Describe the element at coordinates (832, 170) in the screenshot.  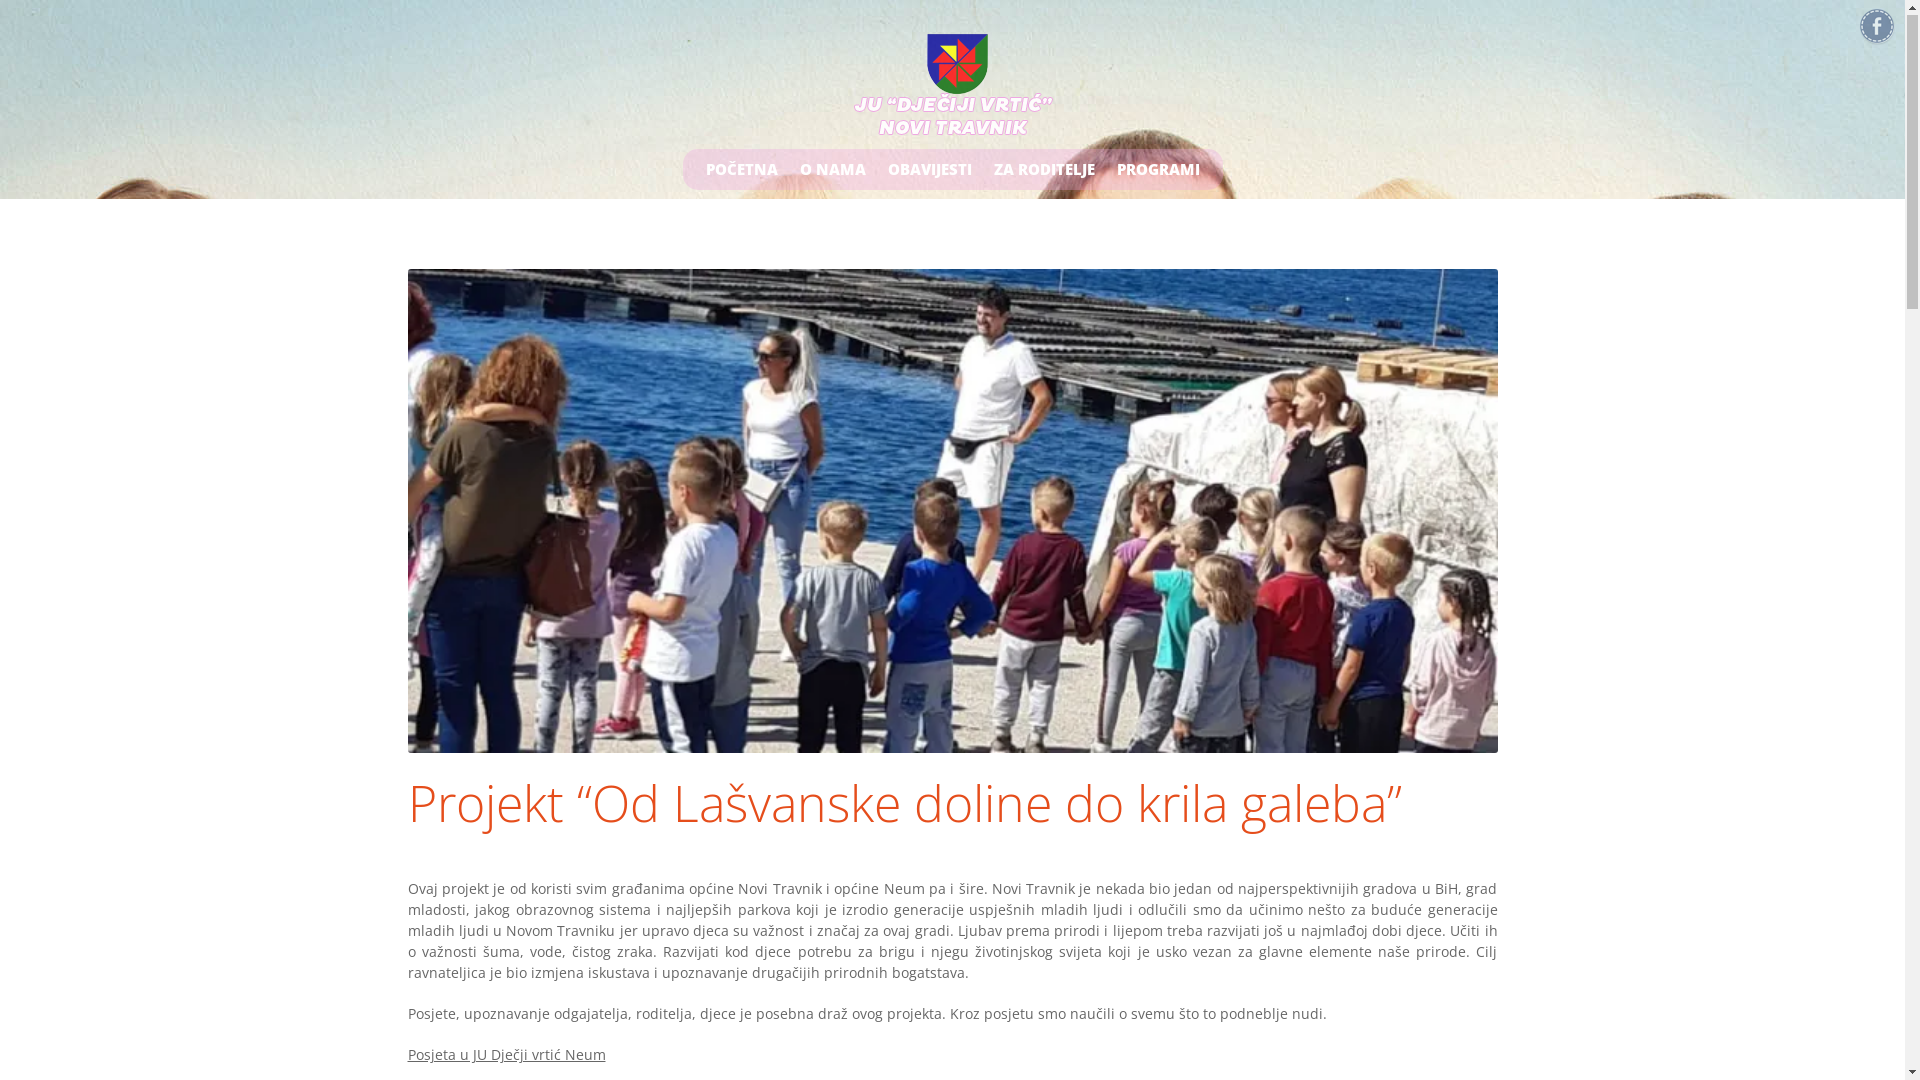
I see `O NAMA` at that location.